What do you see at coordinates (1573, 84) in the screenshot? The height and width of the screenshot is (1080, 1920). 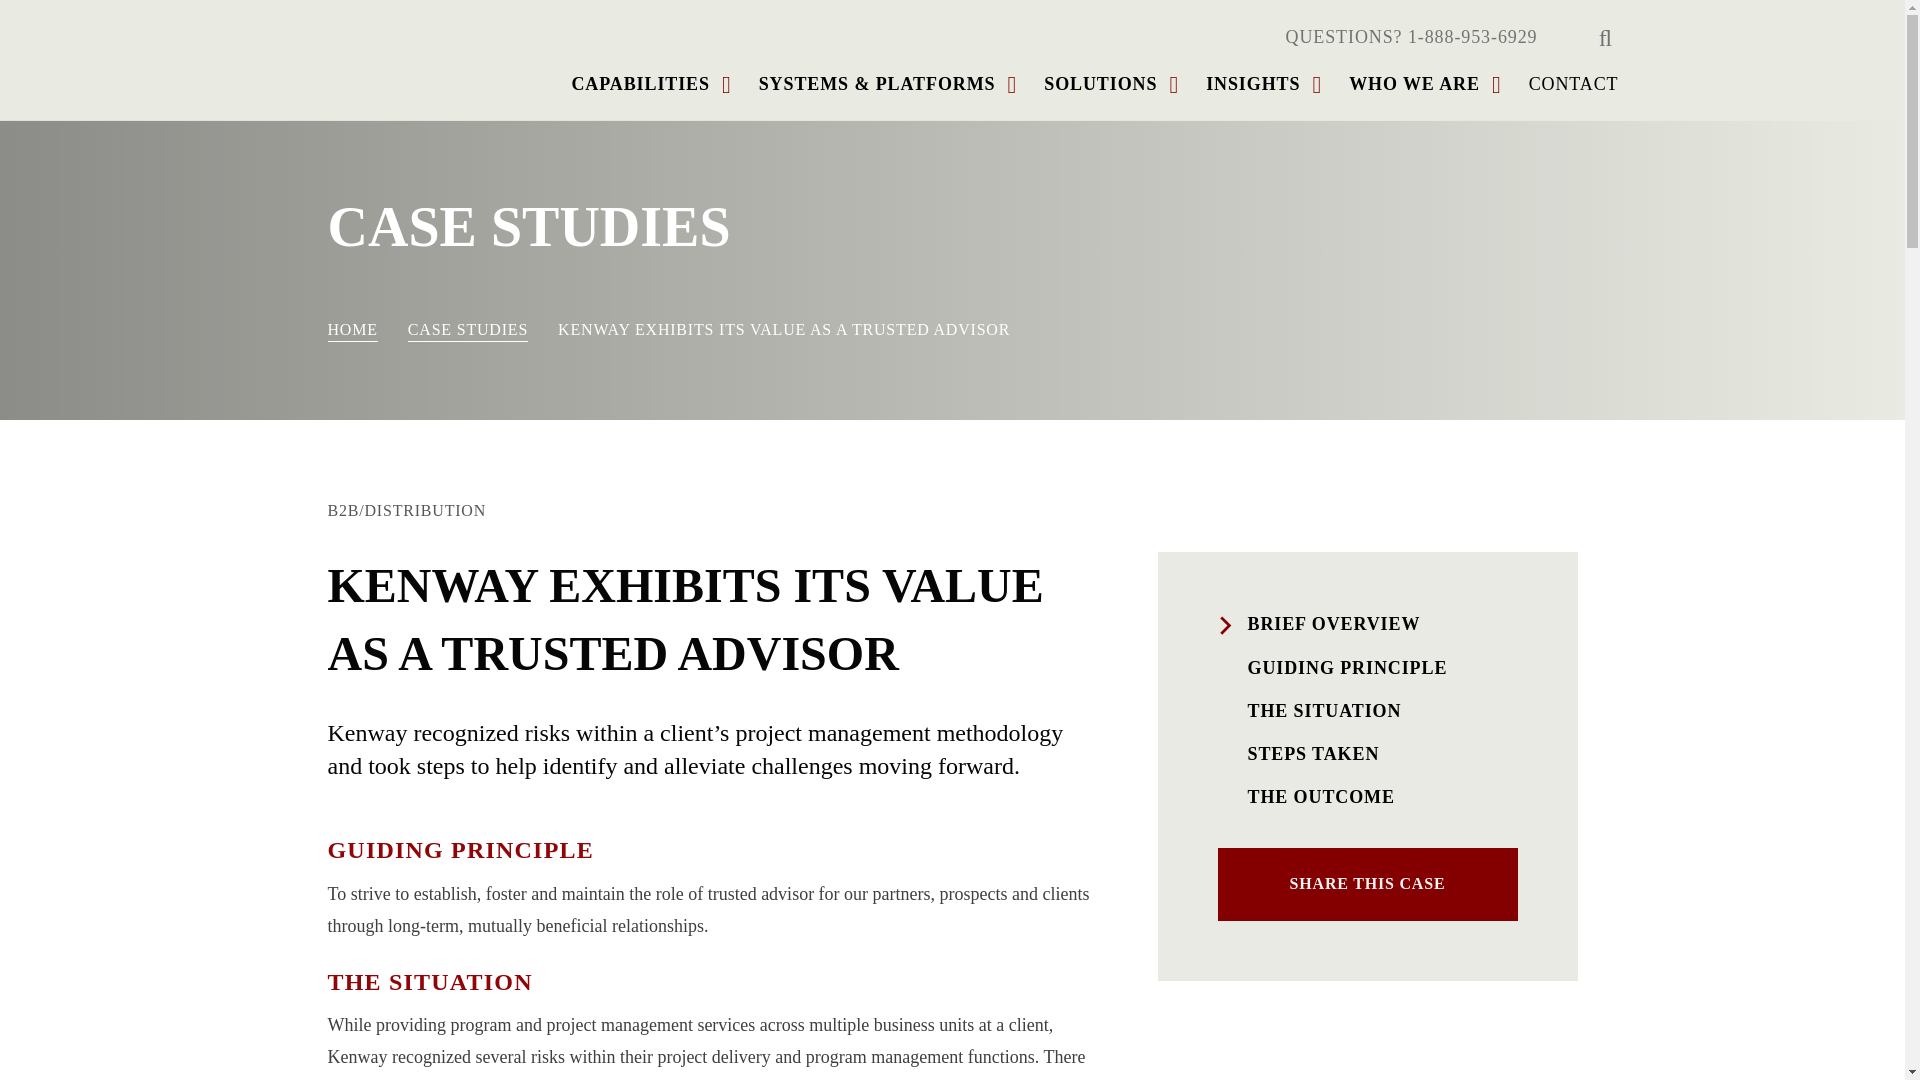 I see `CONTACT` at bounding box center [1573, 84].